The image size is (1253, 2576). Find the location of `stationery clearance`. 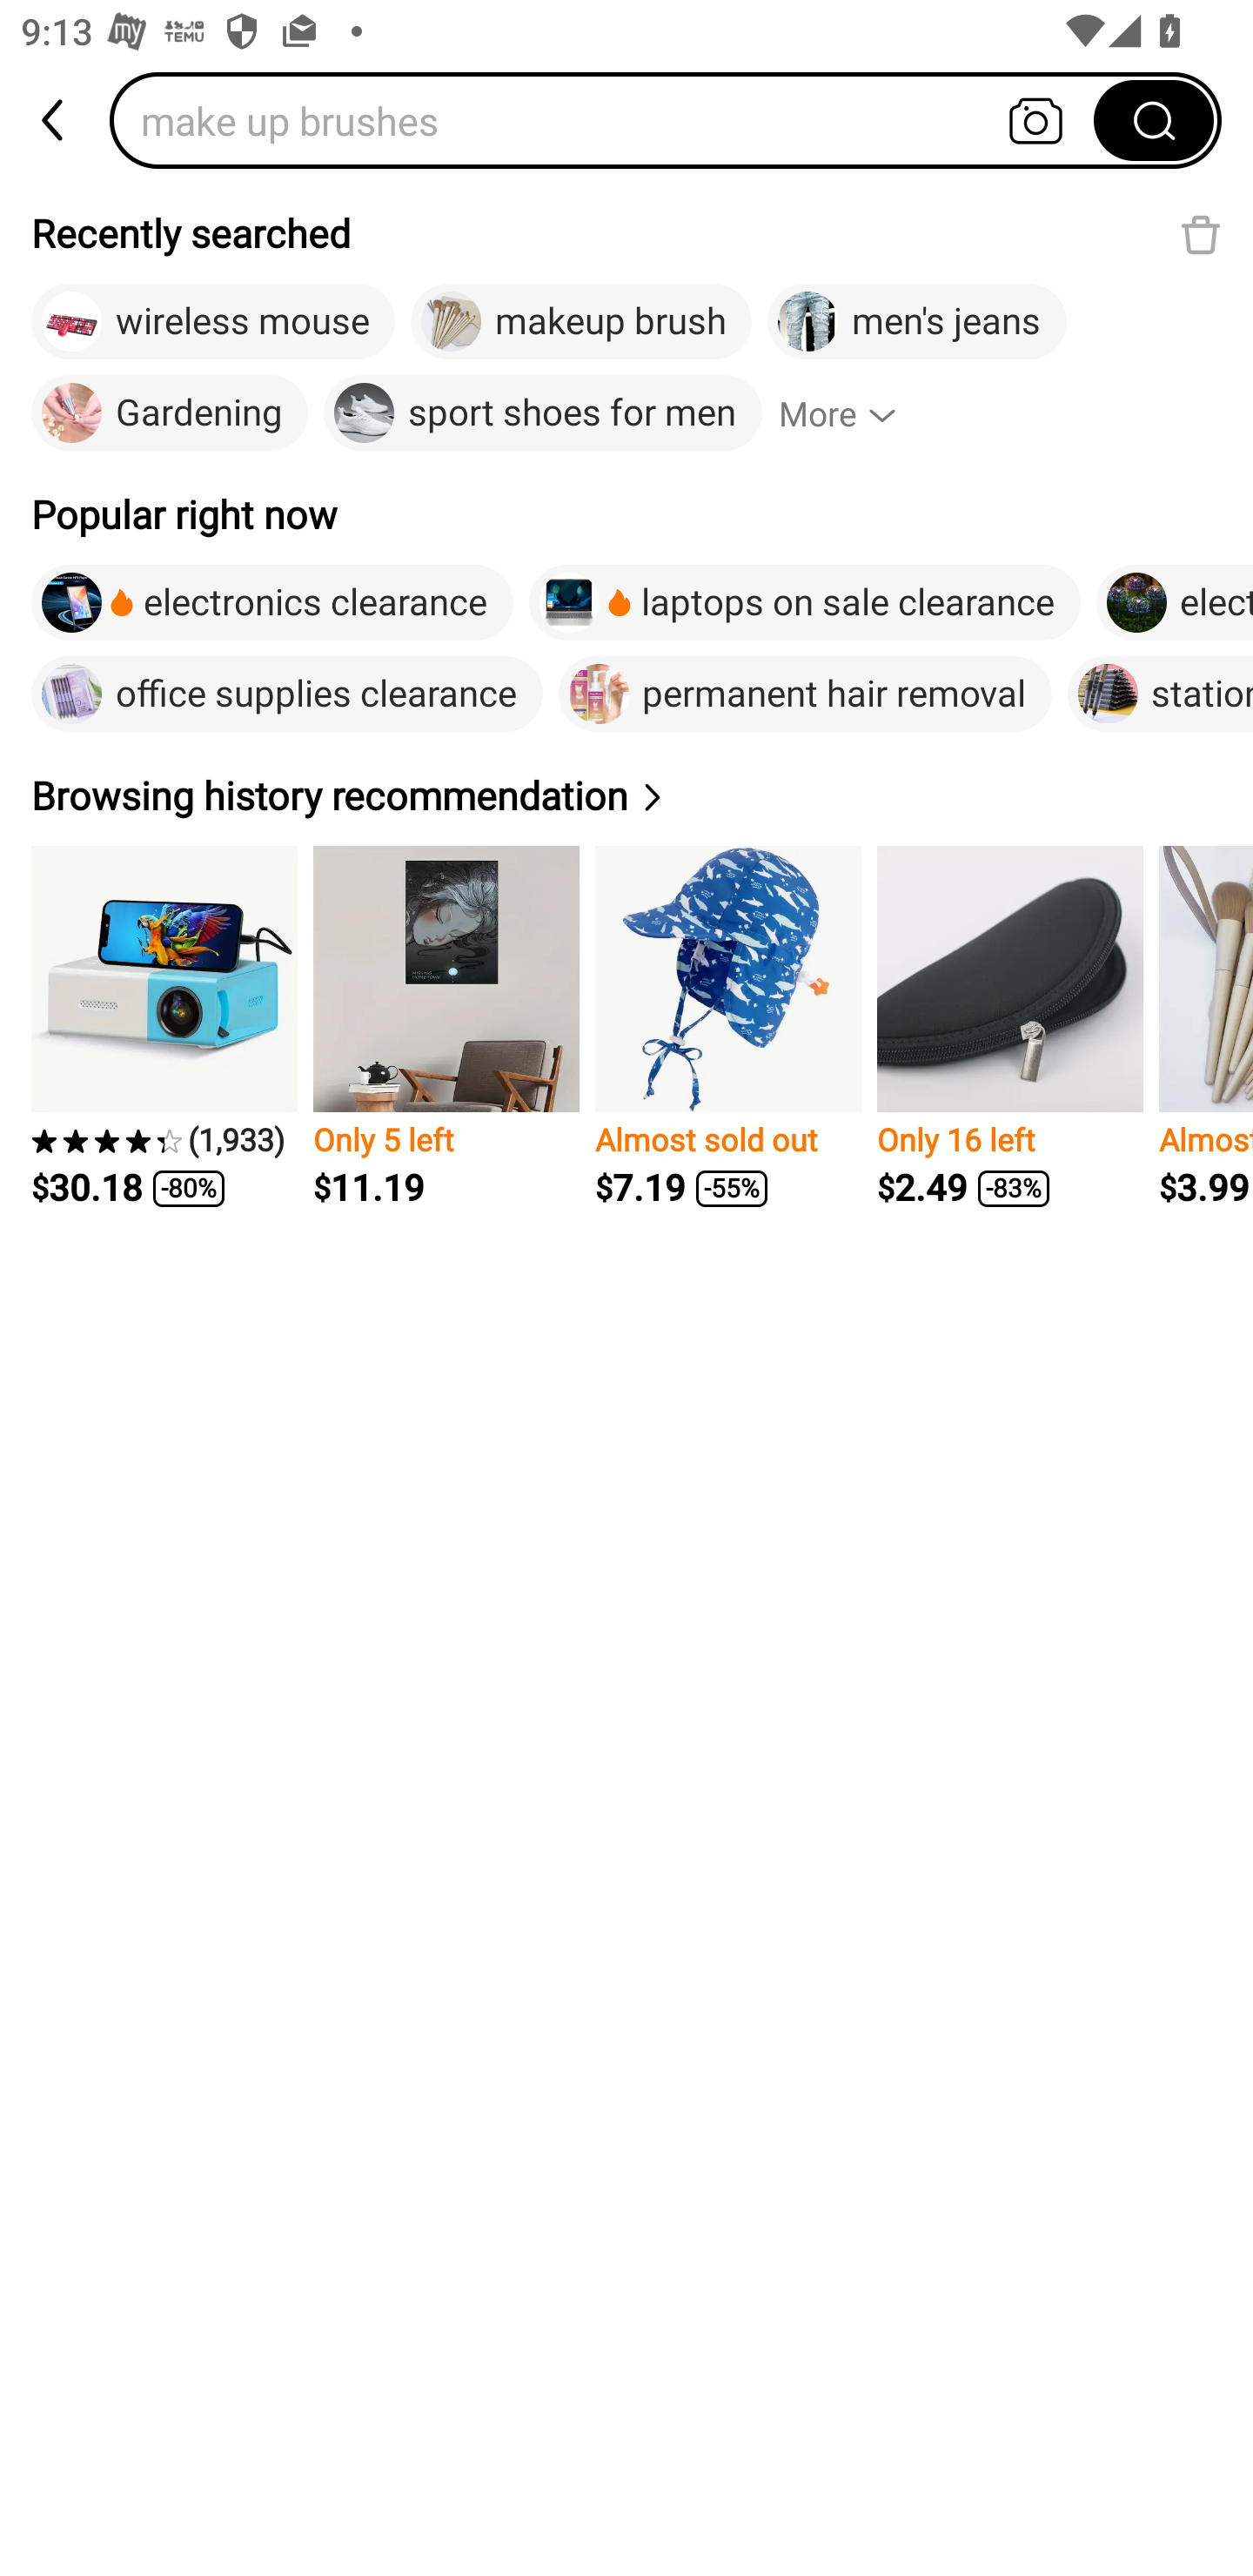

stationery clearance is located at coordinates (1160, 694).